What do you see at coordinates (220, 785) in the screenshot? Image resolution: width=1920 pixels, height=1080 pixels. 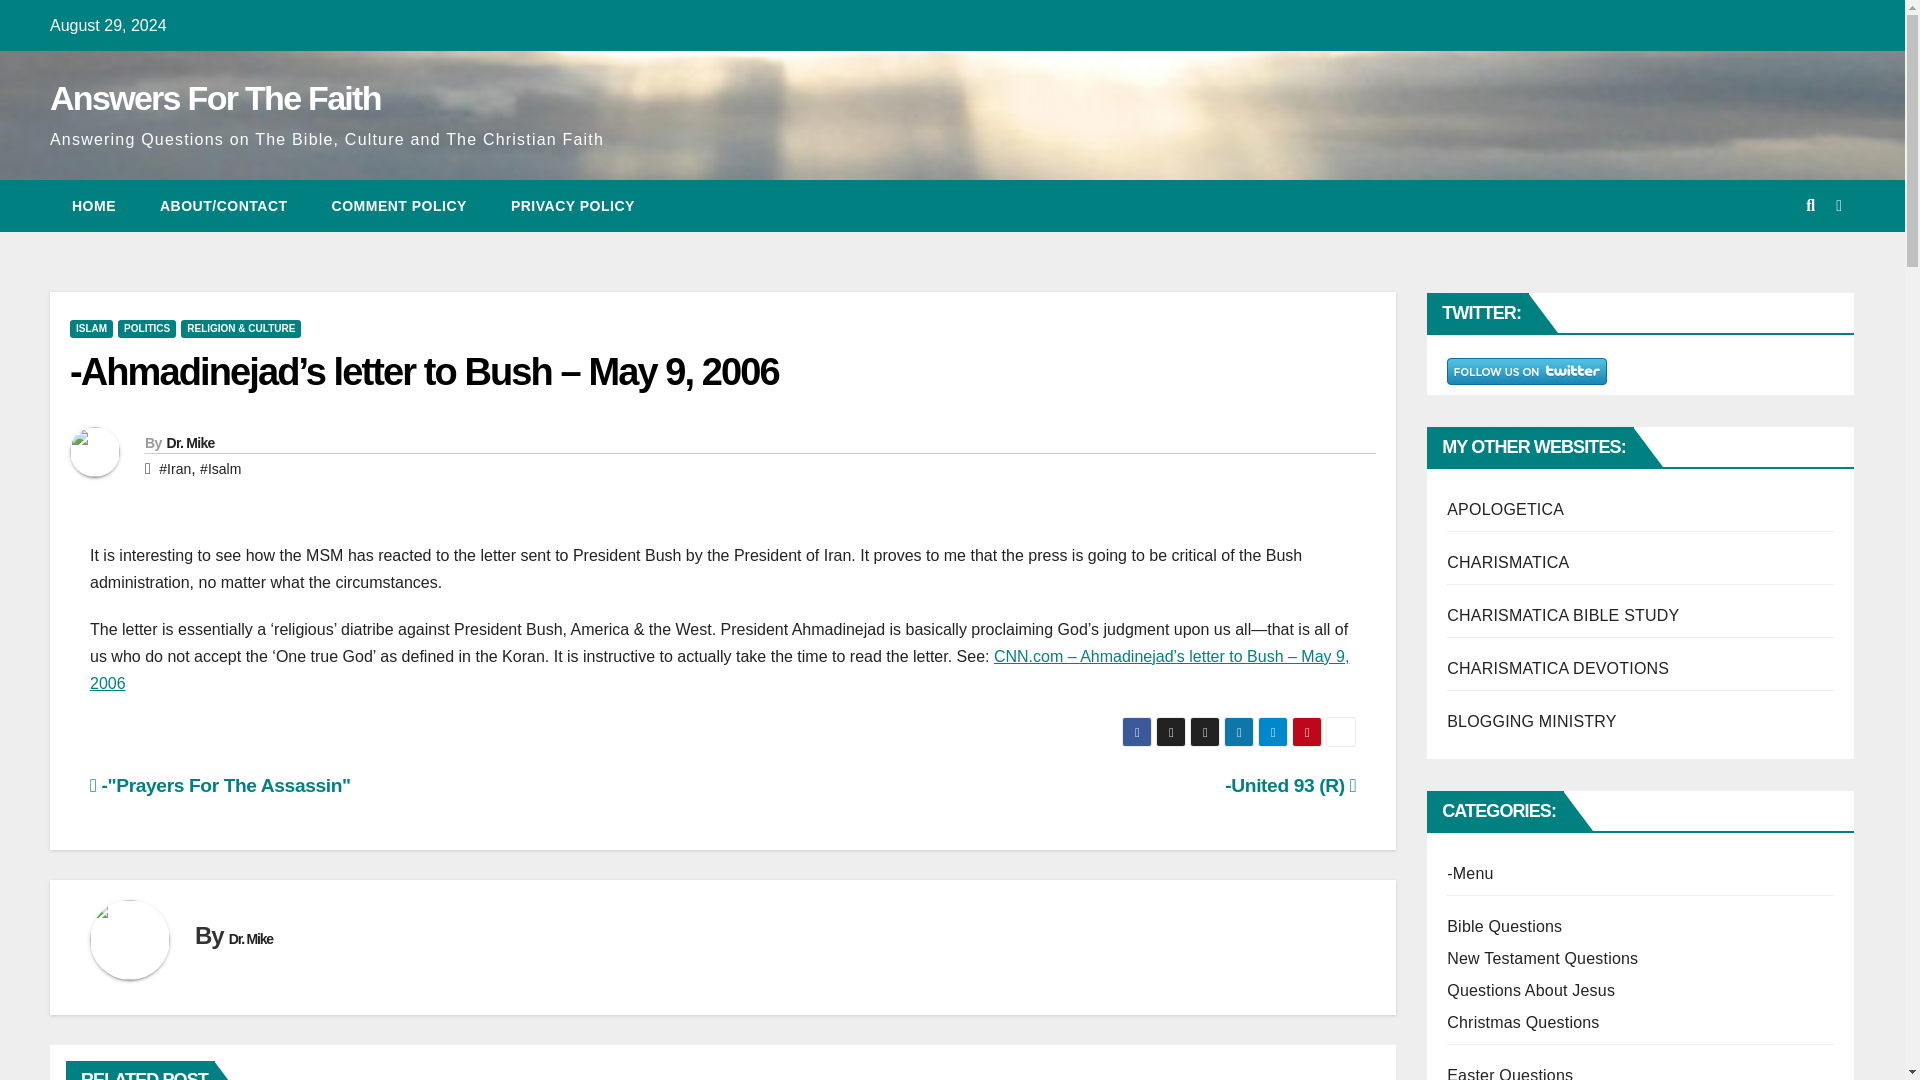 I see `-"Prayers For The Assassin"` at bounding box center [220, 785].